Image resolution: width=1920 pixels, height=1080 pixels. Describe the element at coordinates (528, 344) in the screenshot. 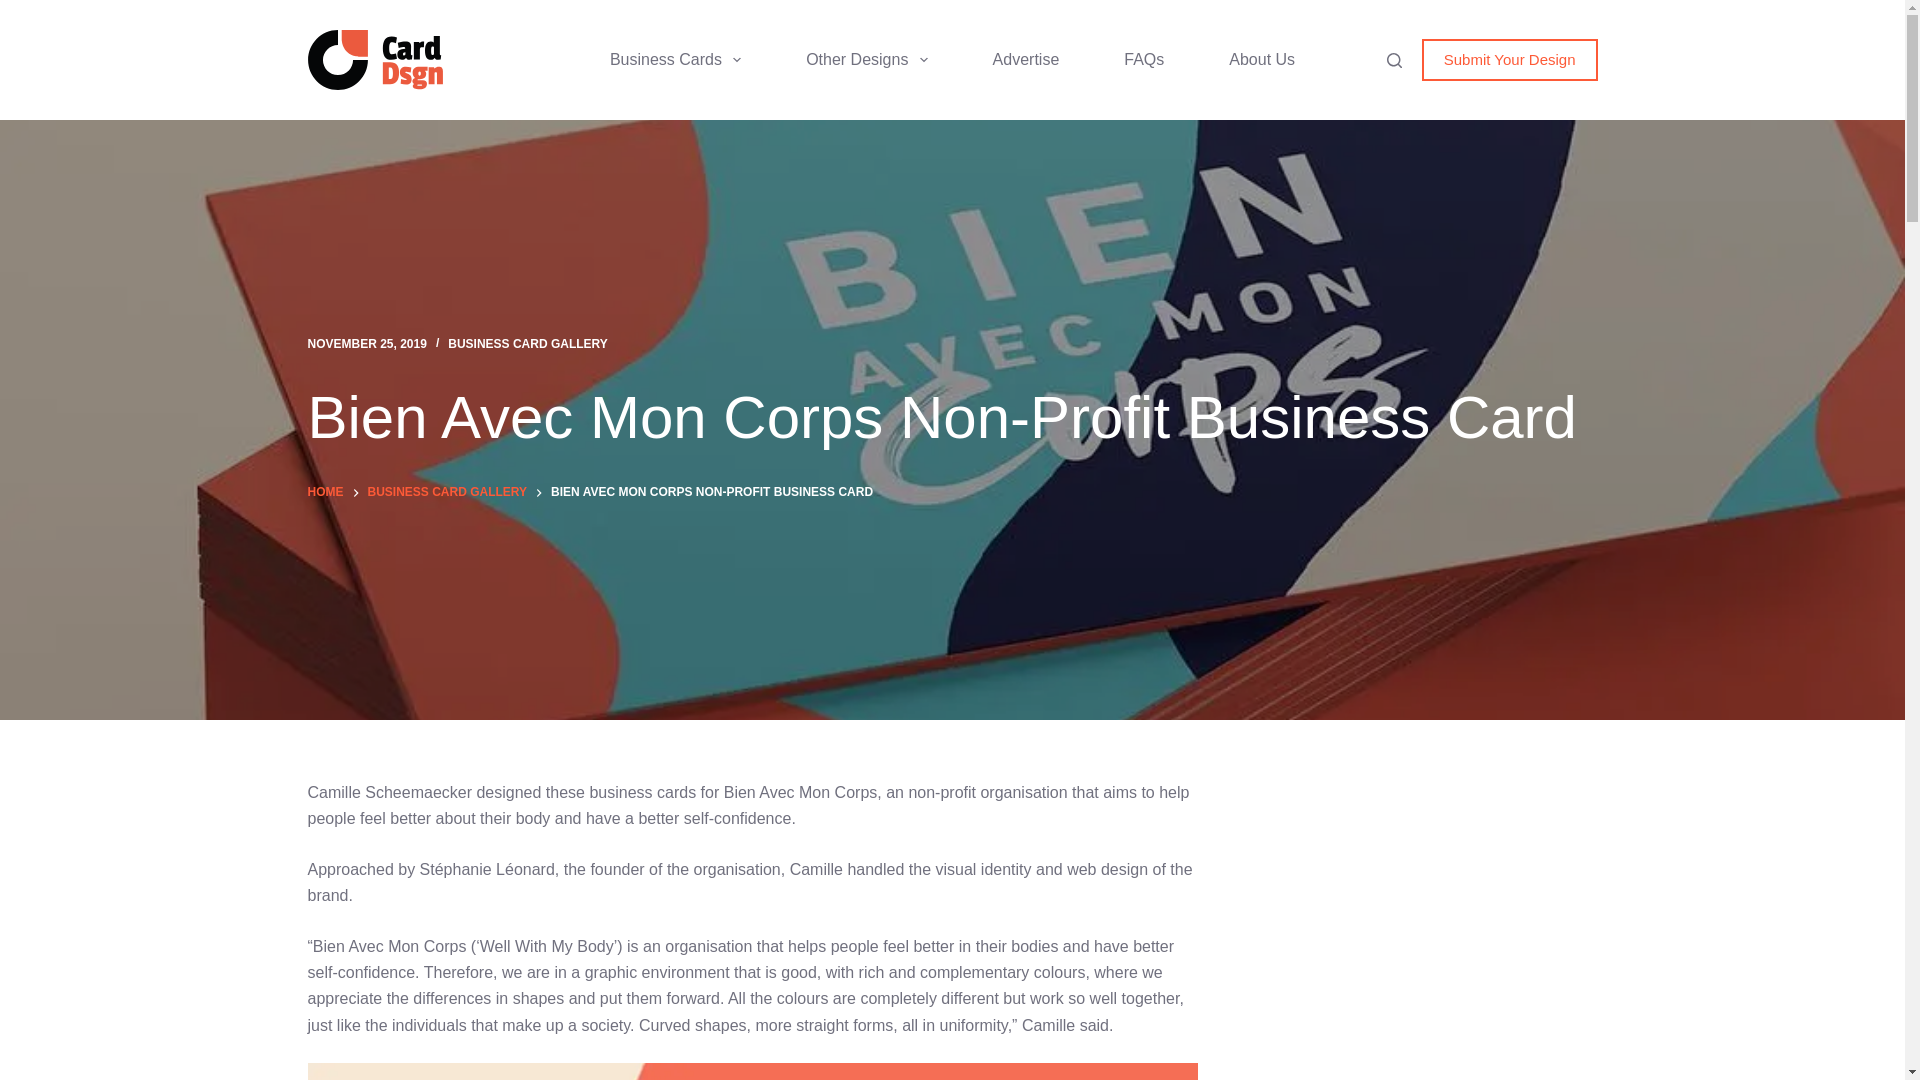

I see `BUSINESS CARD GALLERY` at that location.